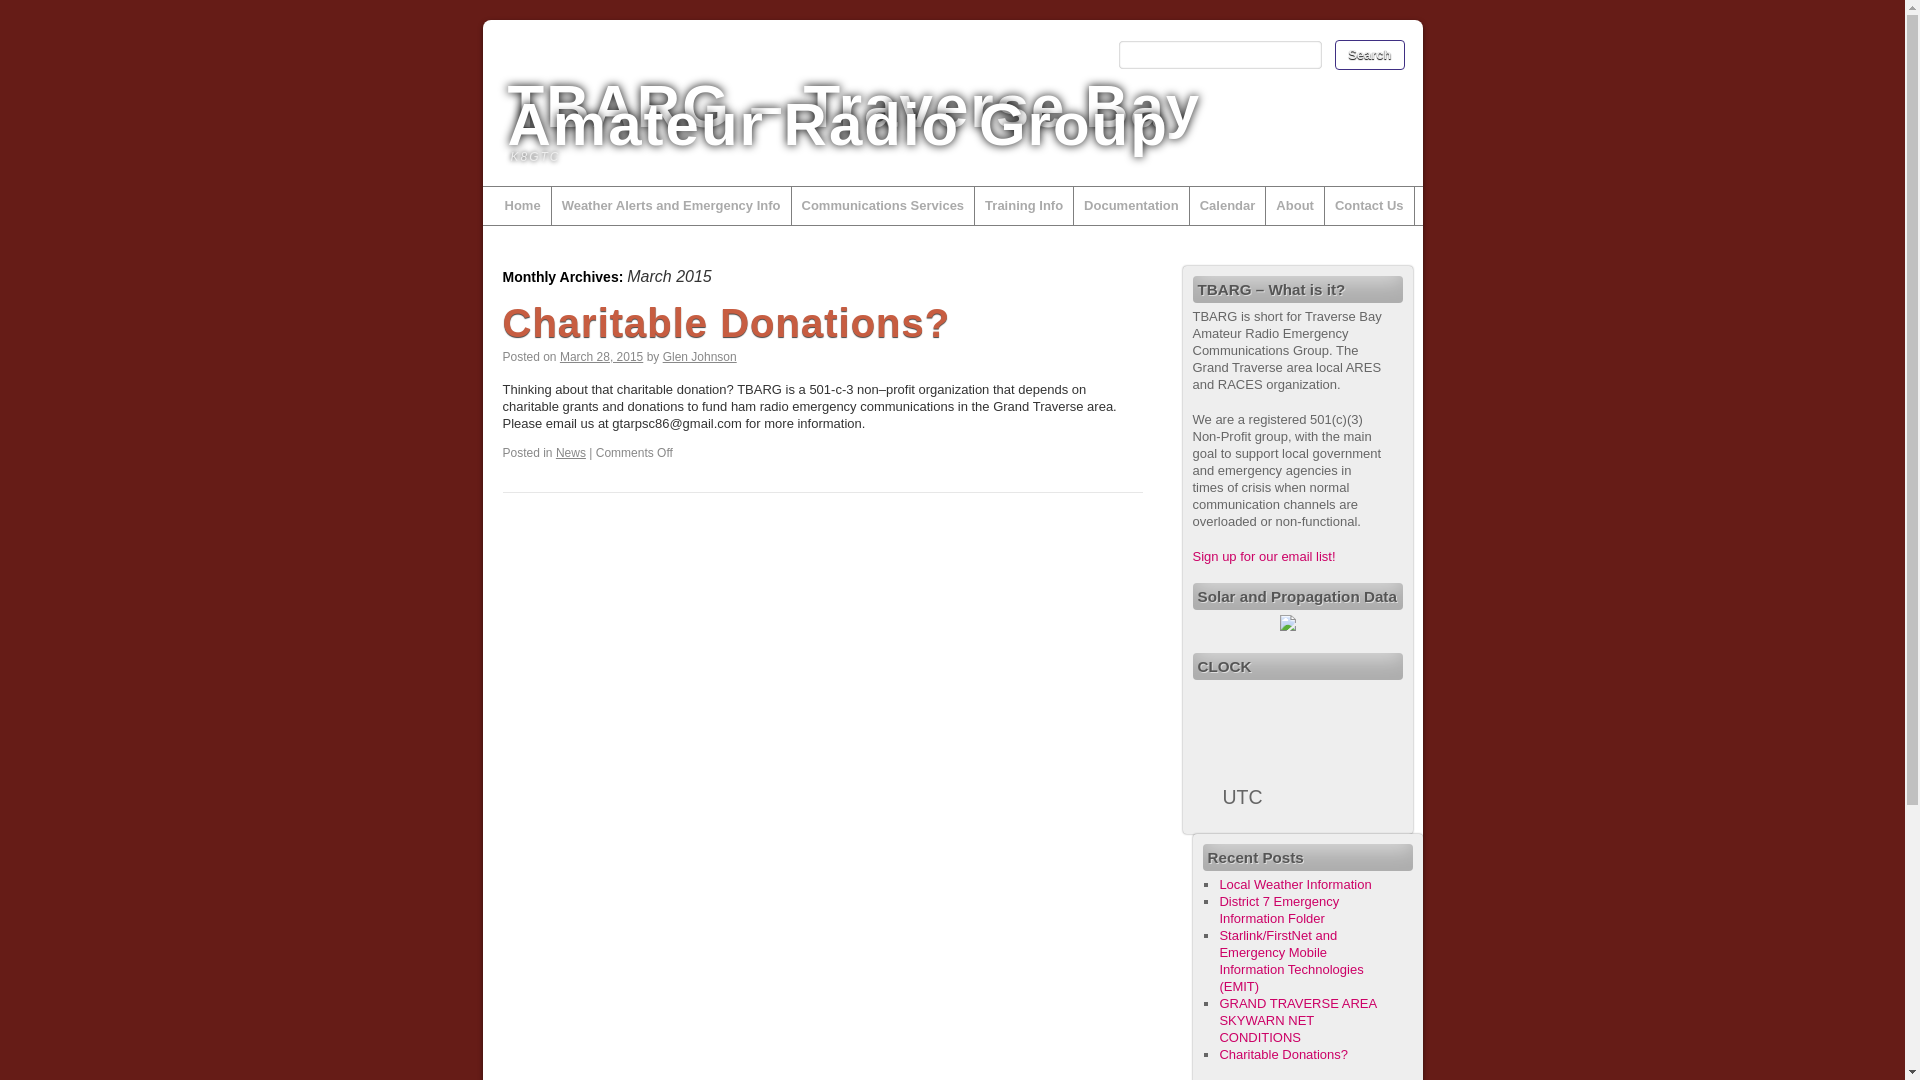 Image resolution: width=1920 pixels, height=1080 pixels. What do you see at coordinates (1283, 1054) in the screenshot?
I see `Charitable Donations?` at bounding box center [1283, 1054].